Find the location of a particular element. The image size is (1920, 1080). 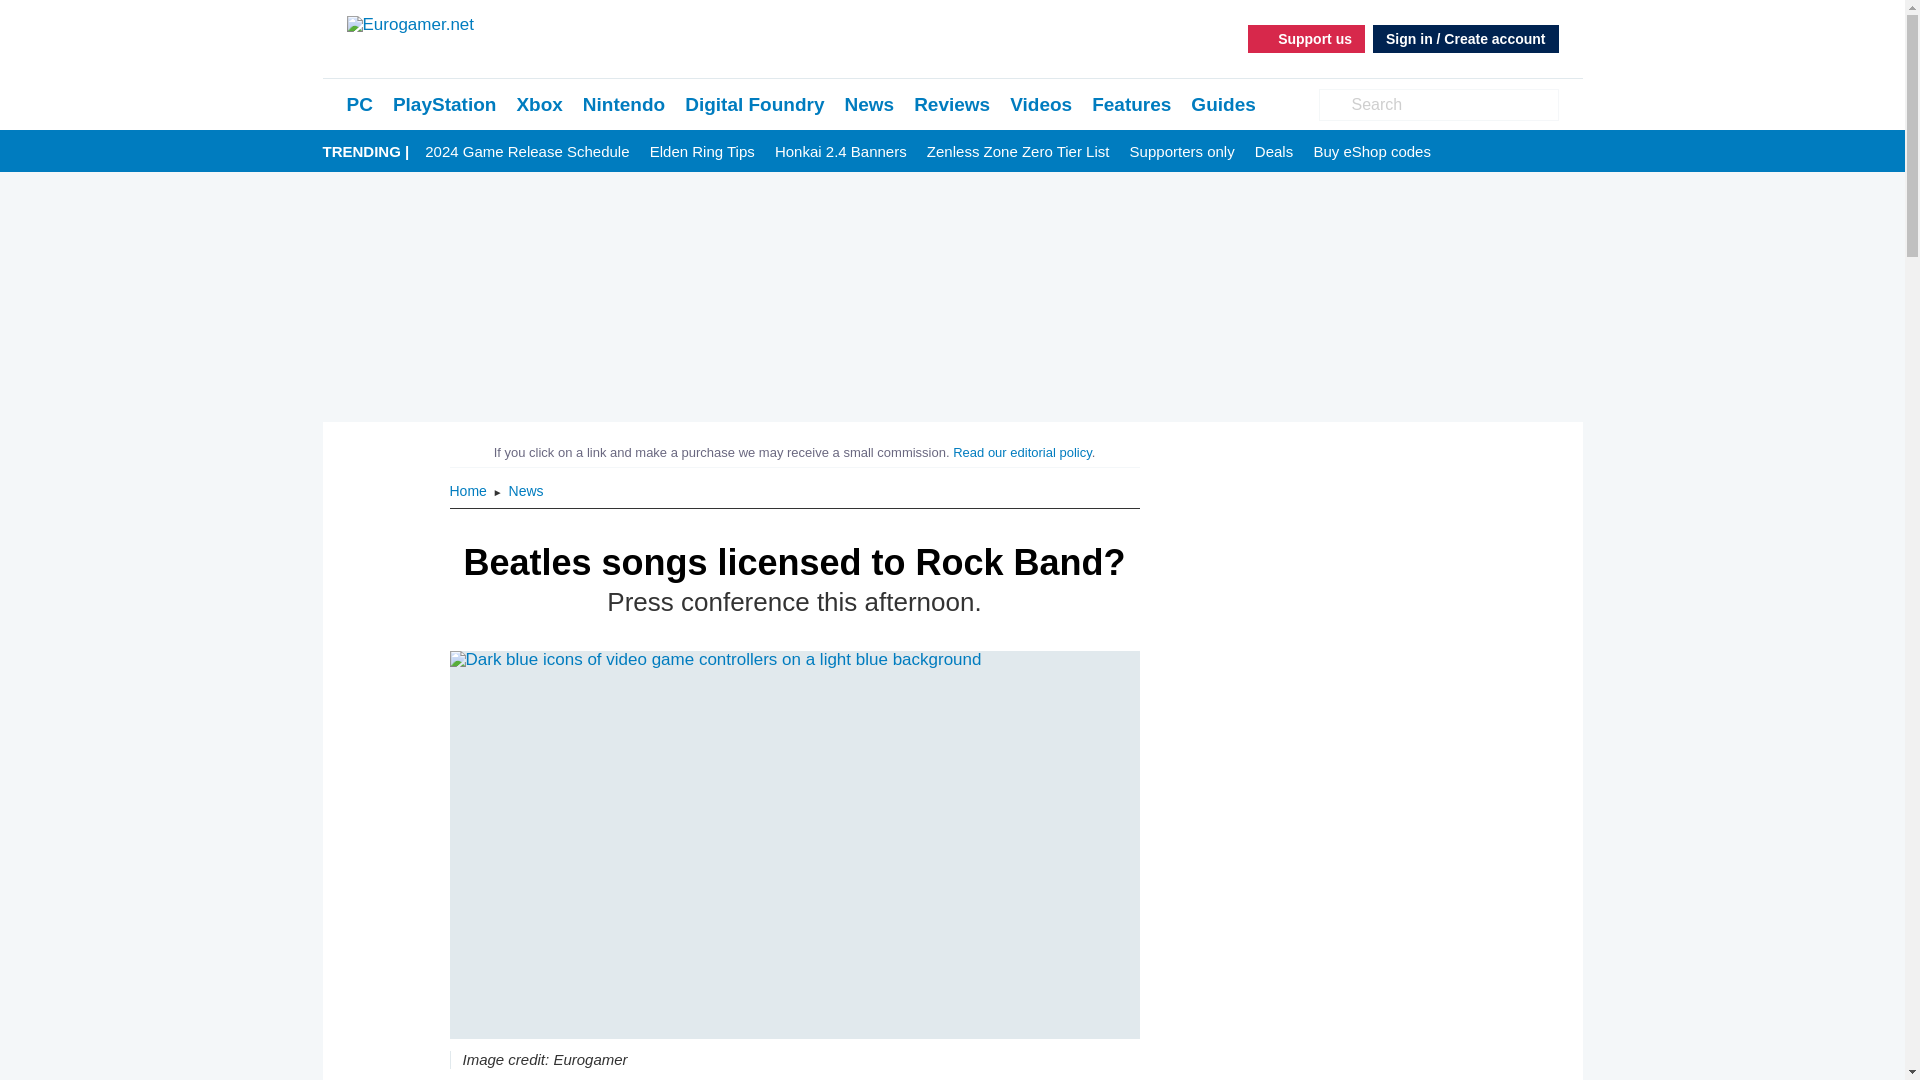

Support us is located at coordinates (1306, 38).